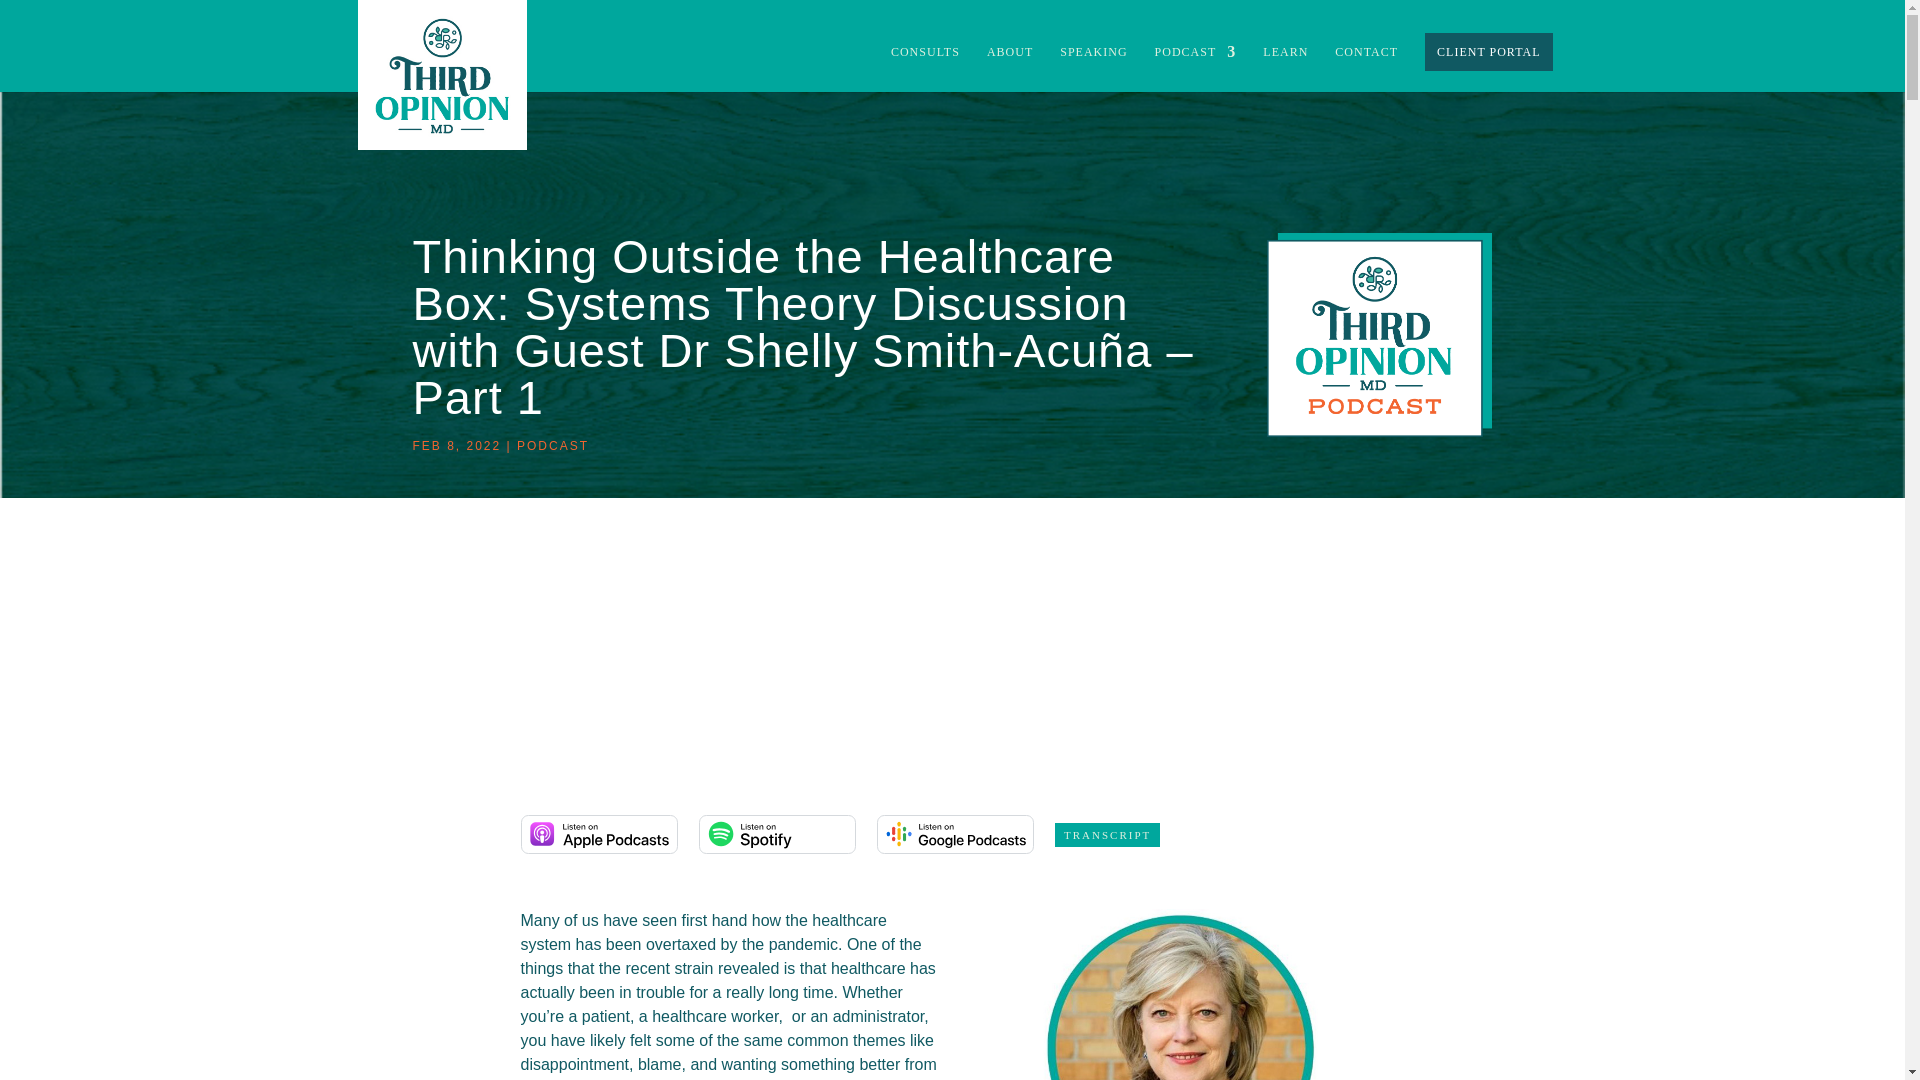  What do you see at coordinates (925, 68) in the screenshot?
I see `CONSULTS` at bounding box center [925, 68].